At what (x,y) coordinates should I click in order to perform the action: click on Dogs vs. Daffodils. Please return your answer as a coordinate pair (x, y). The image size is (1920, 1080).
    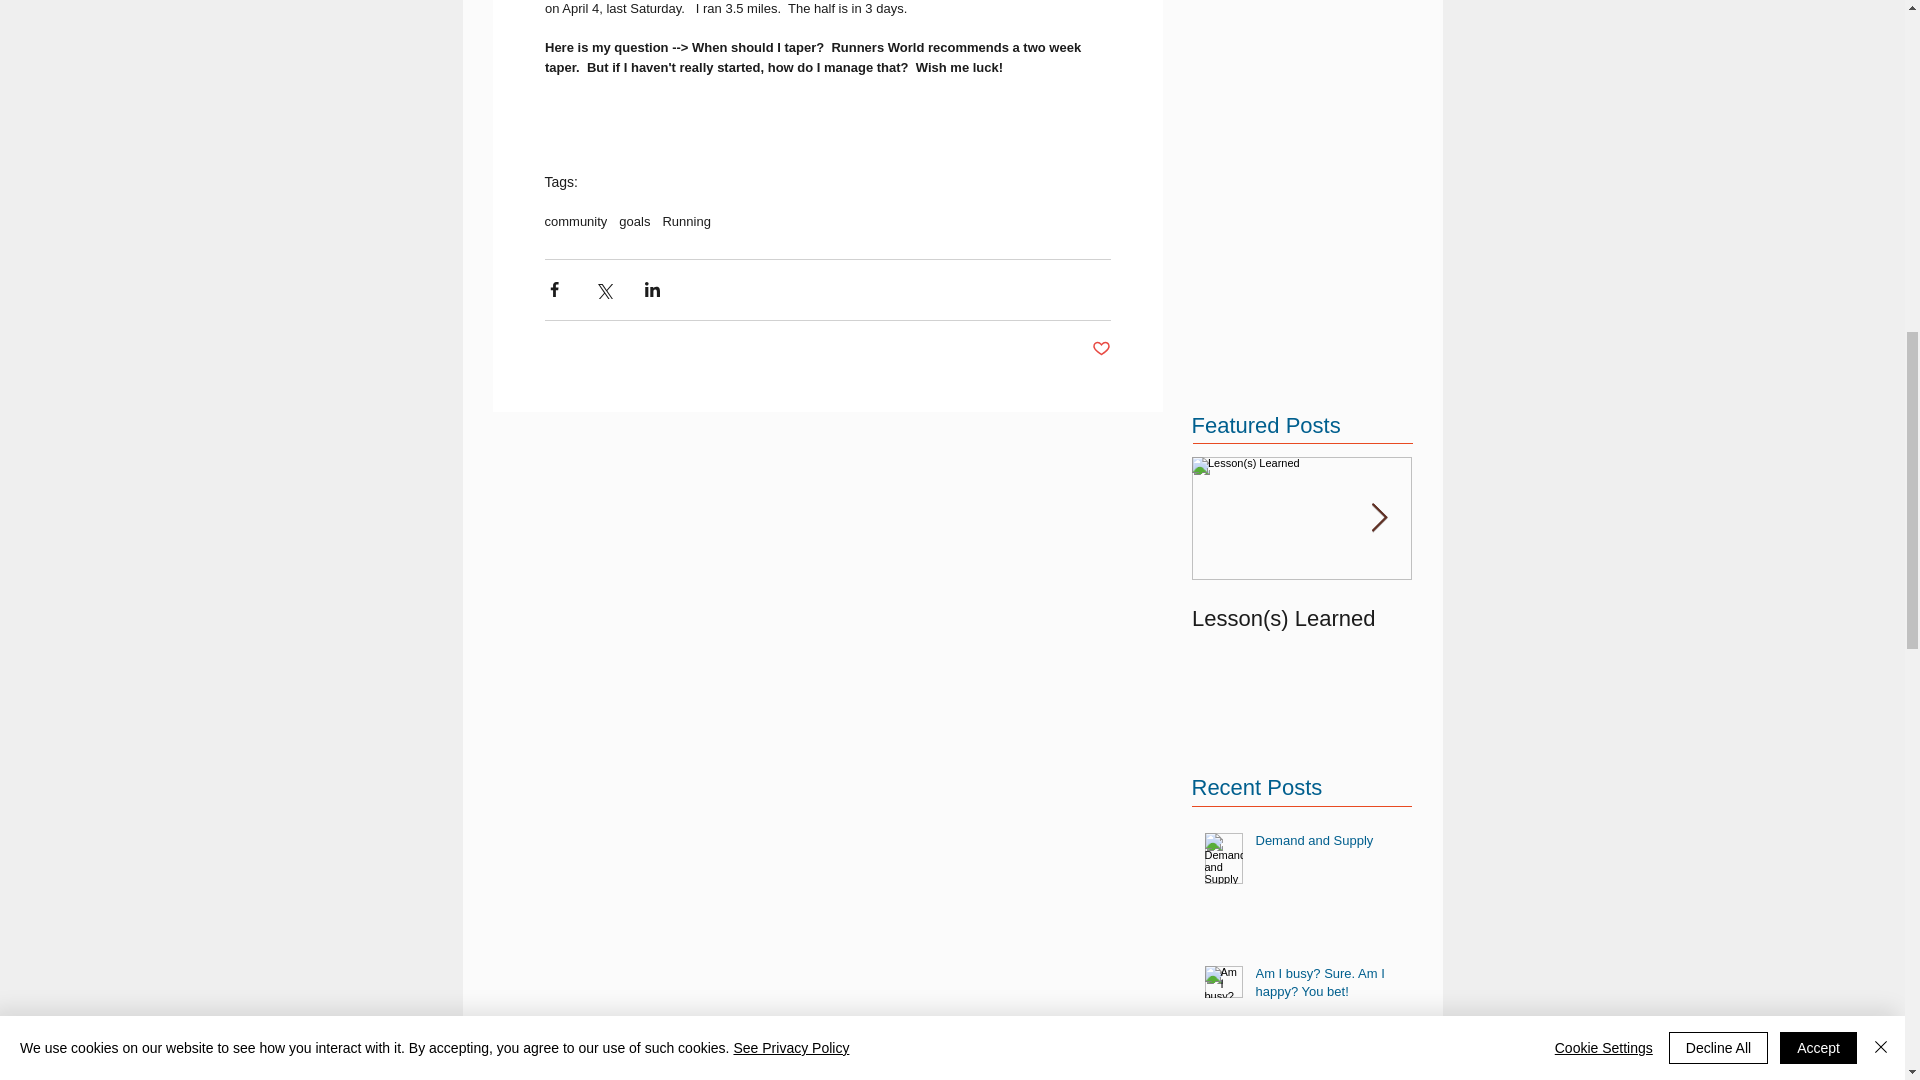
    Looking at the image, I should click on (1522, 618).